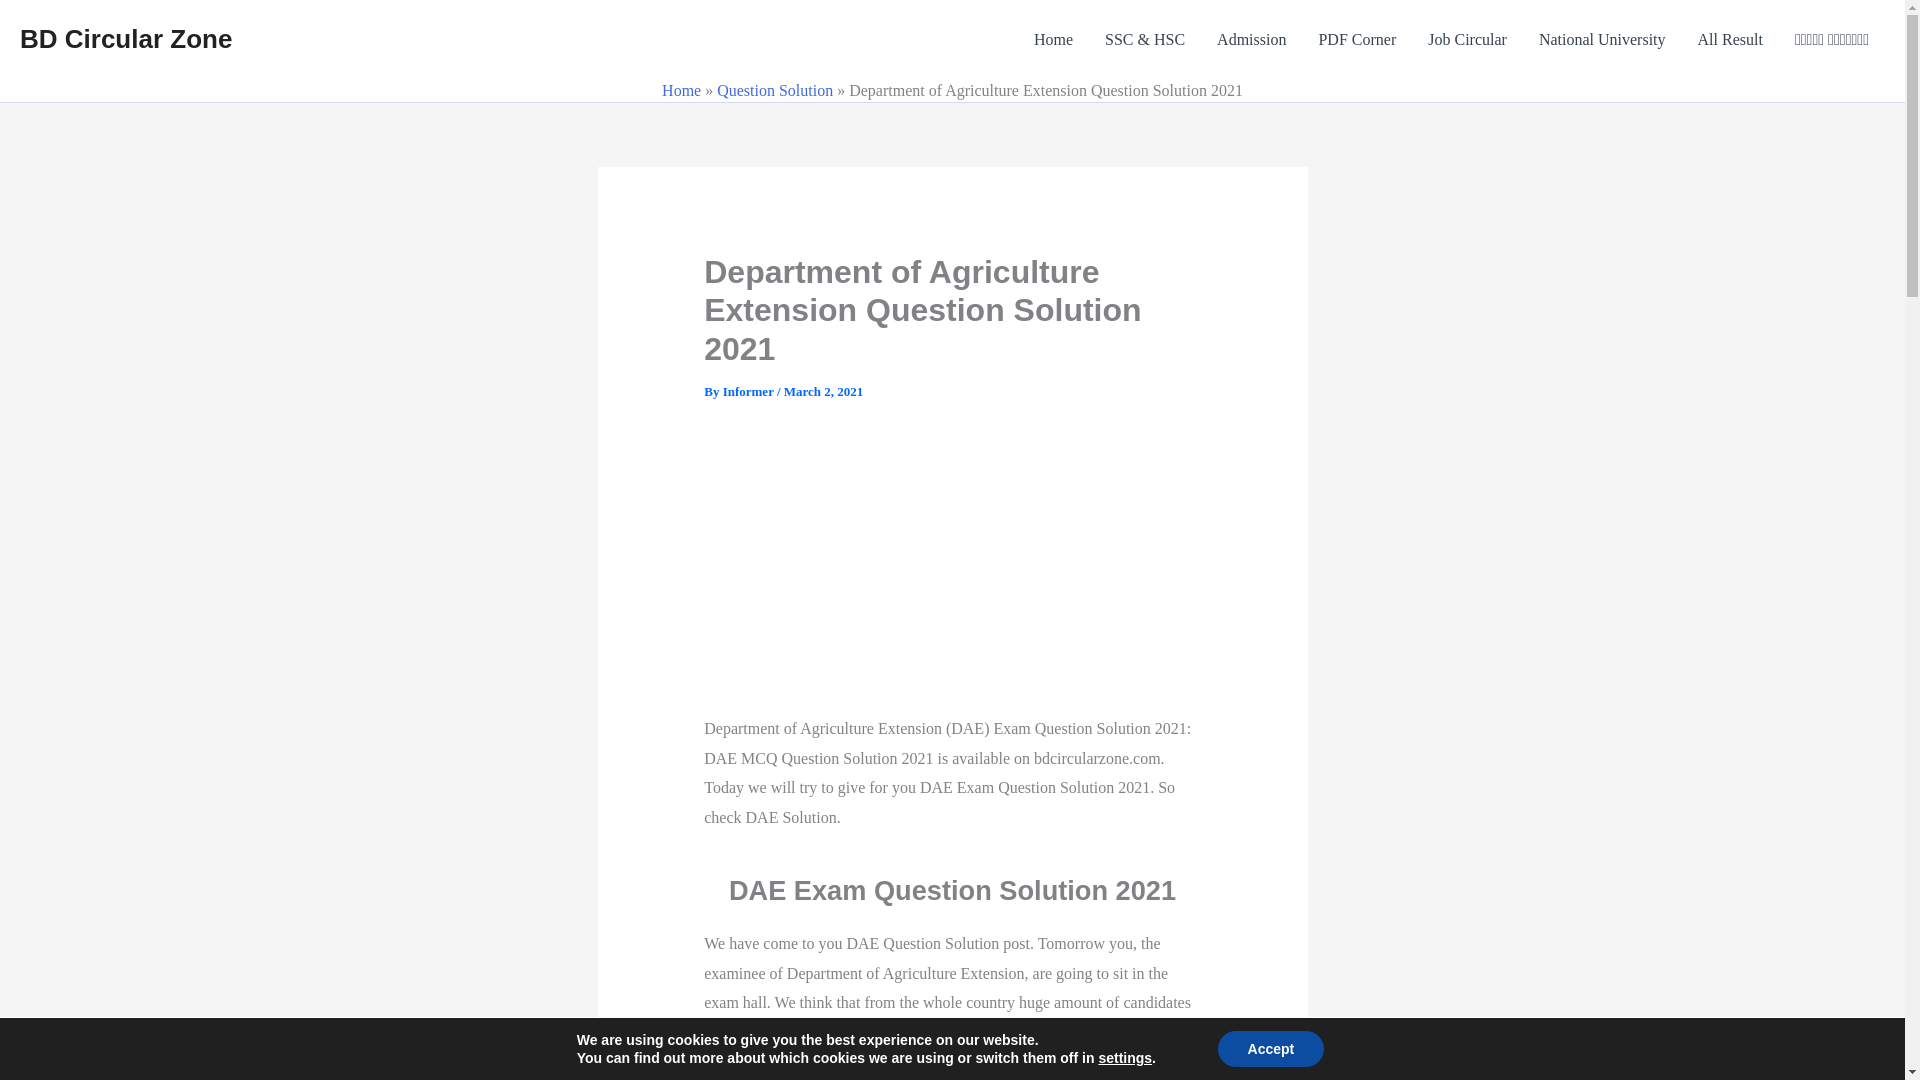 The width and height of the screenshot is (1920, 1080). What do you see at coordinates (1730, 40) in the screenshot?
I see `All Result` at bounding box center [1730, 40].